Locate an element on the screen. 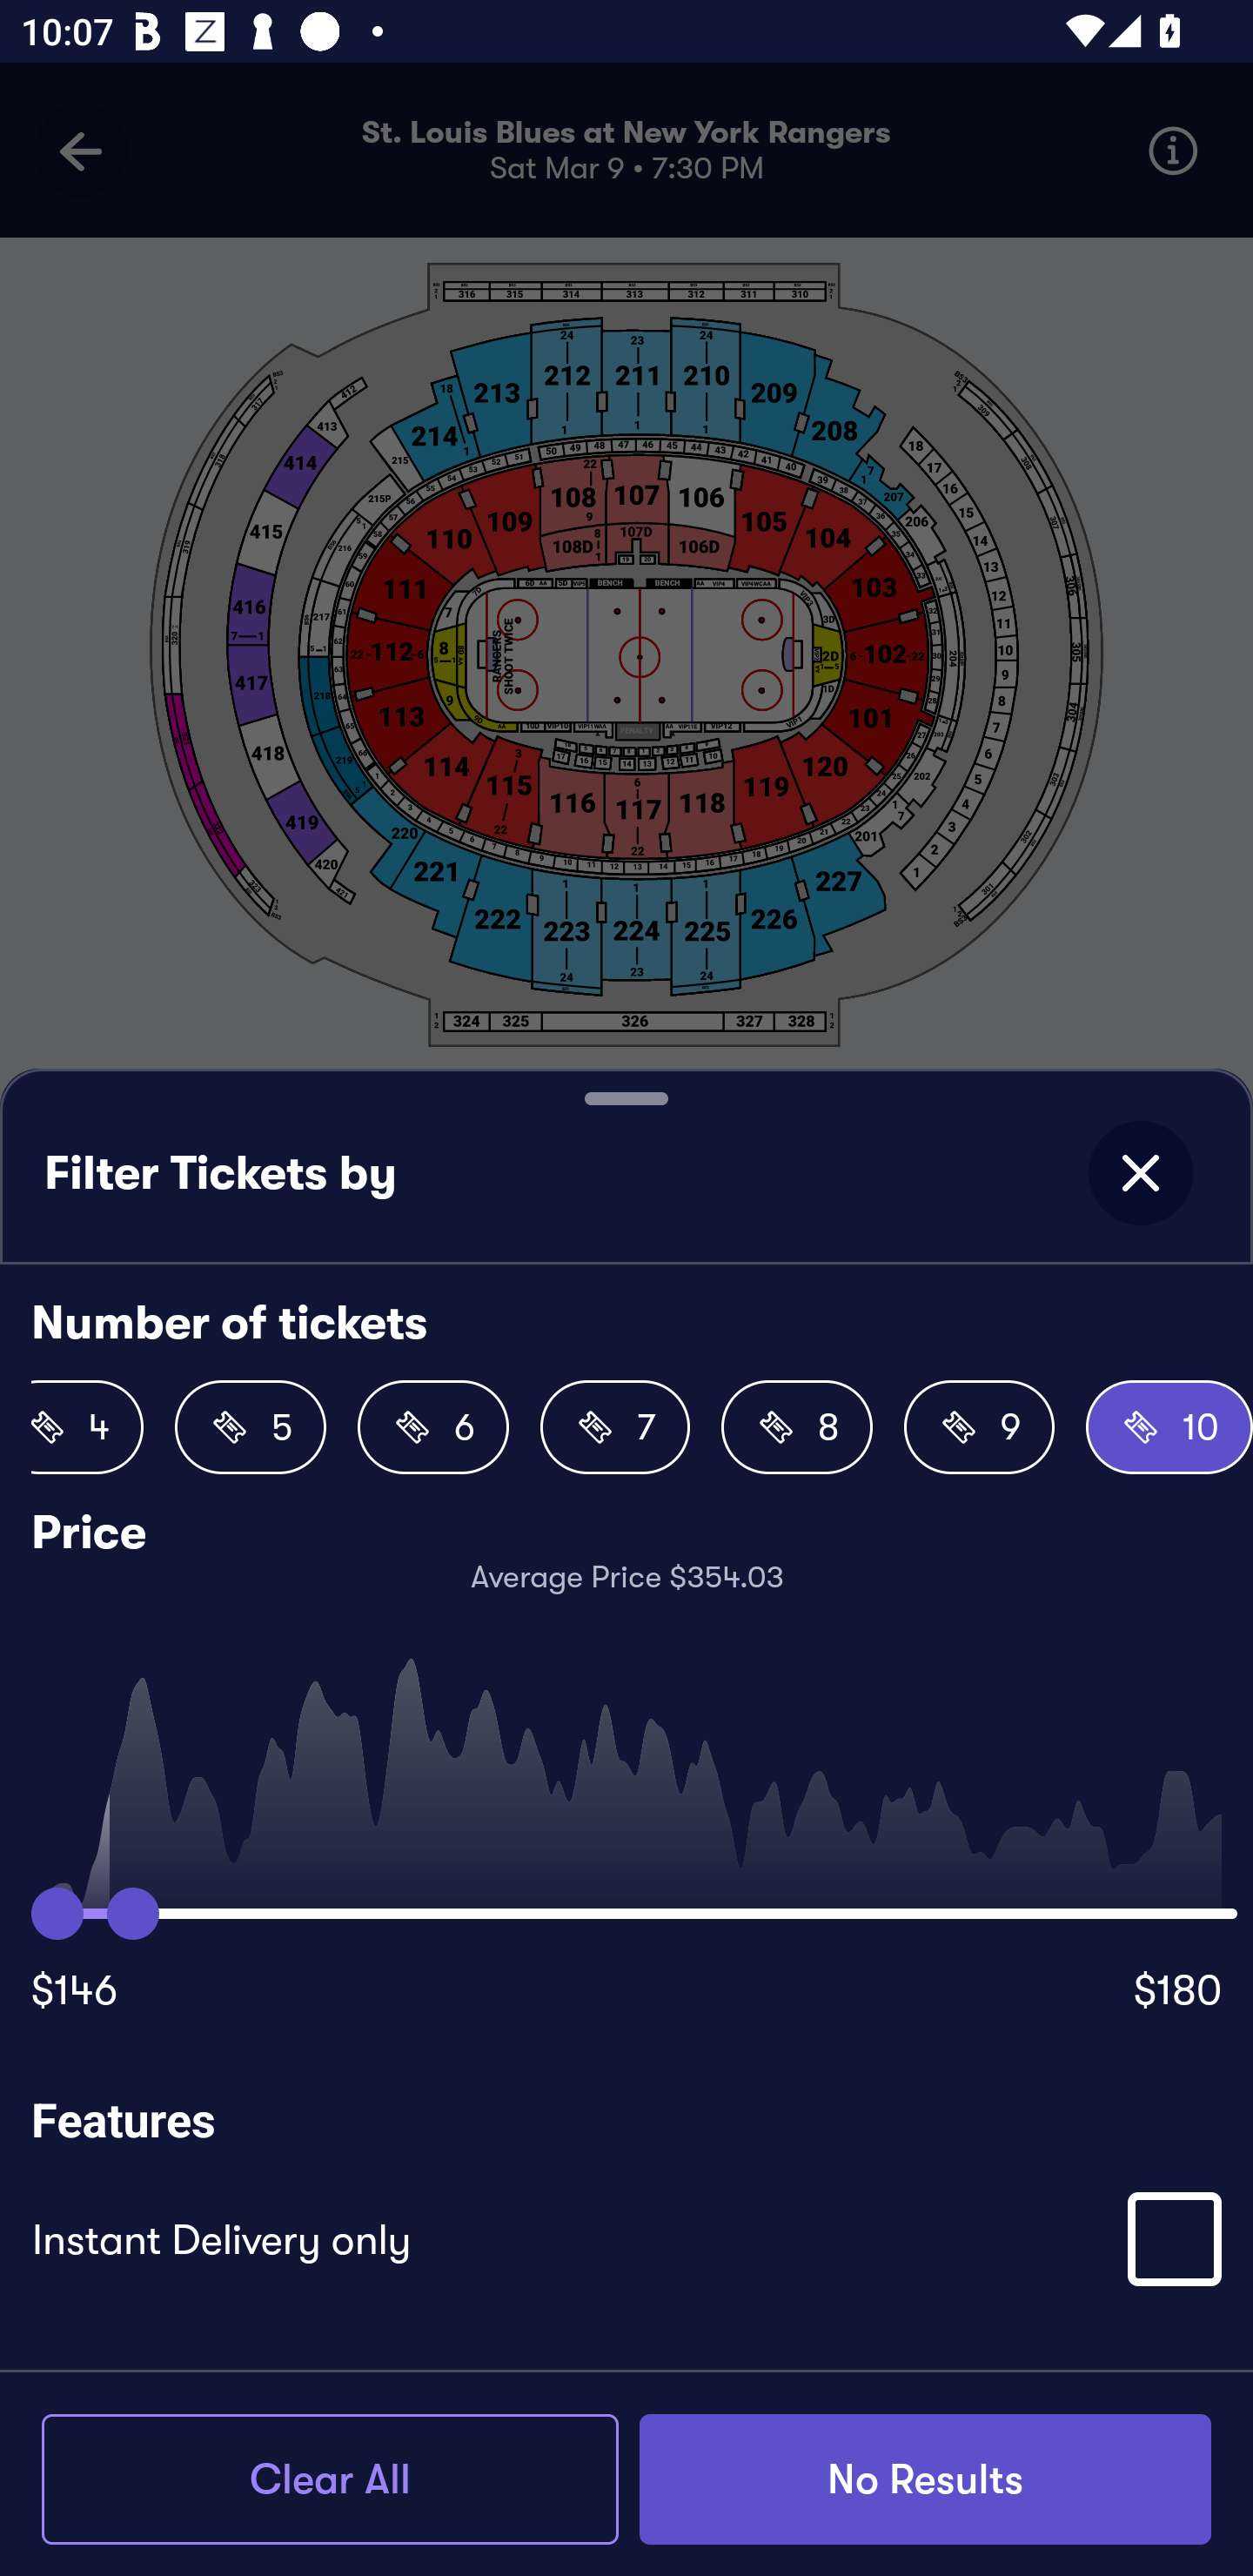  4 is located at coordinates (87, 1427).